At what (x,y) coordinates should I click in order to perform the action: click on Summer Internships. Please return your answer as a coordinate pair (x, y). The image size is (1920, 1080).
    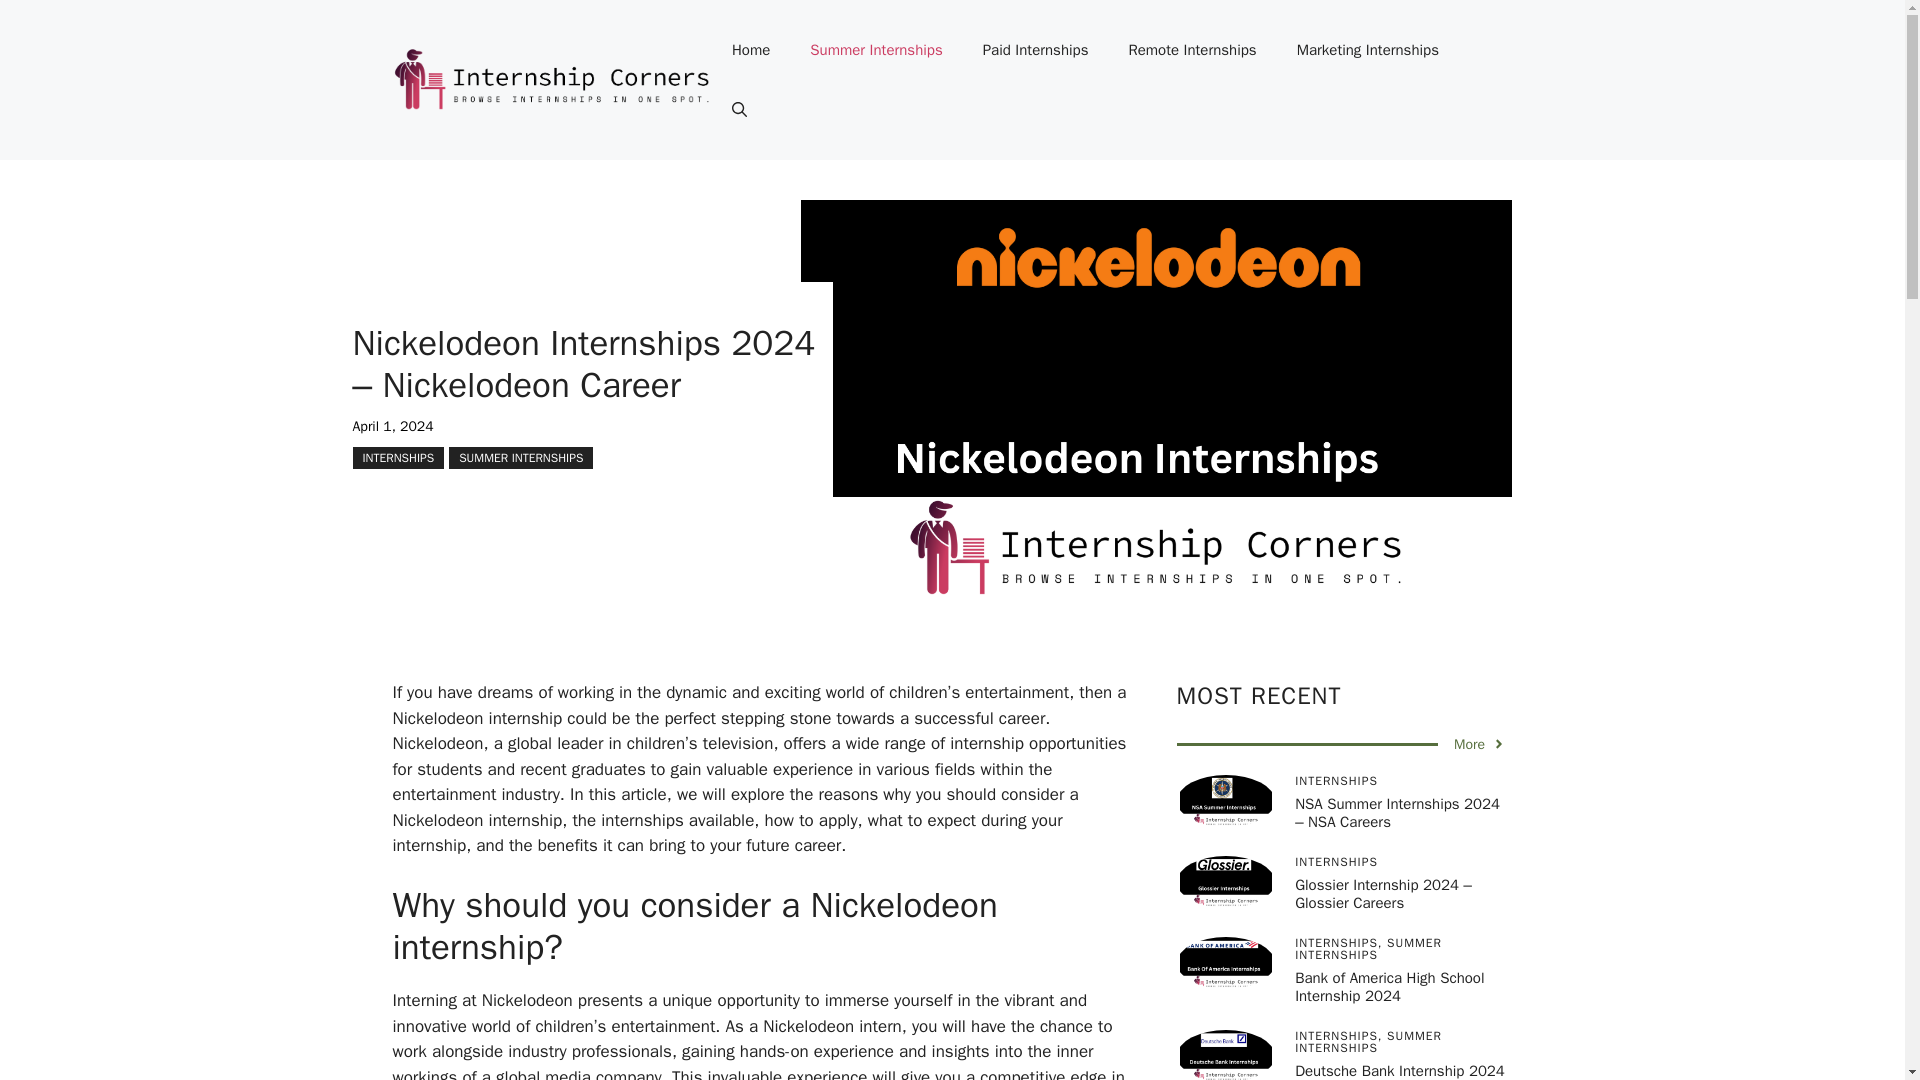
    Looking at the image, I should click on (875, 50).